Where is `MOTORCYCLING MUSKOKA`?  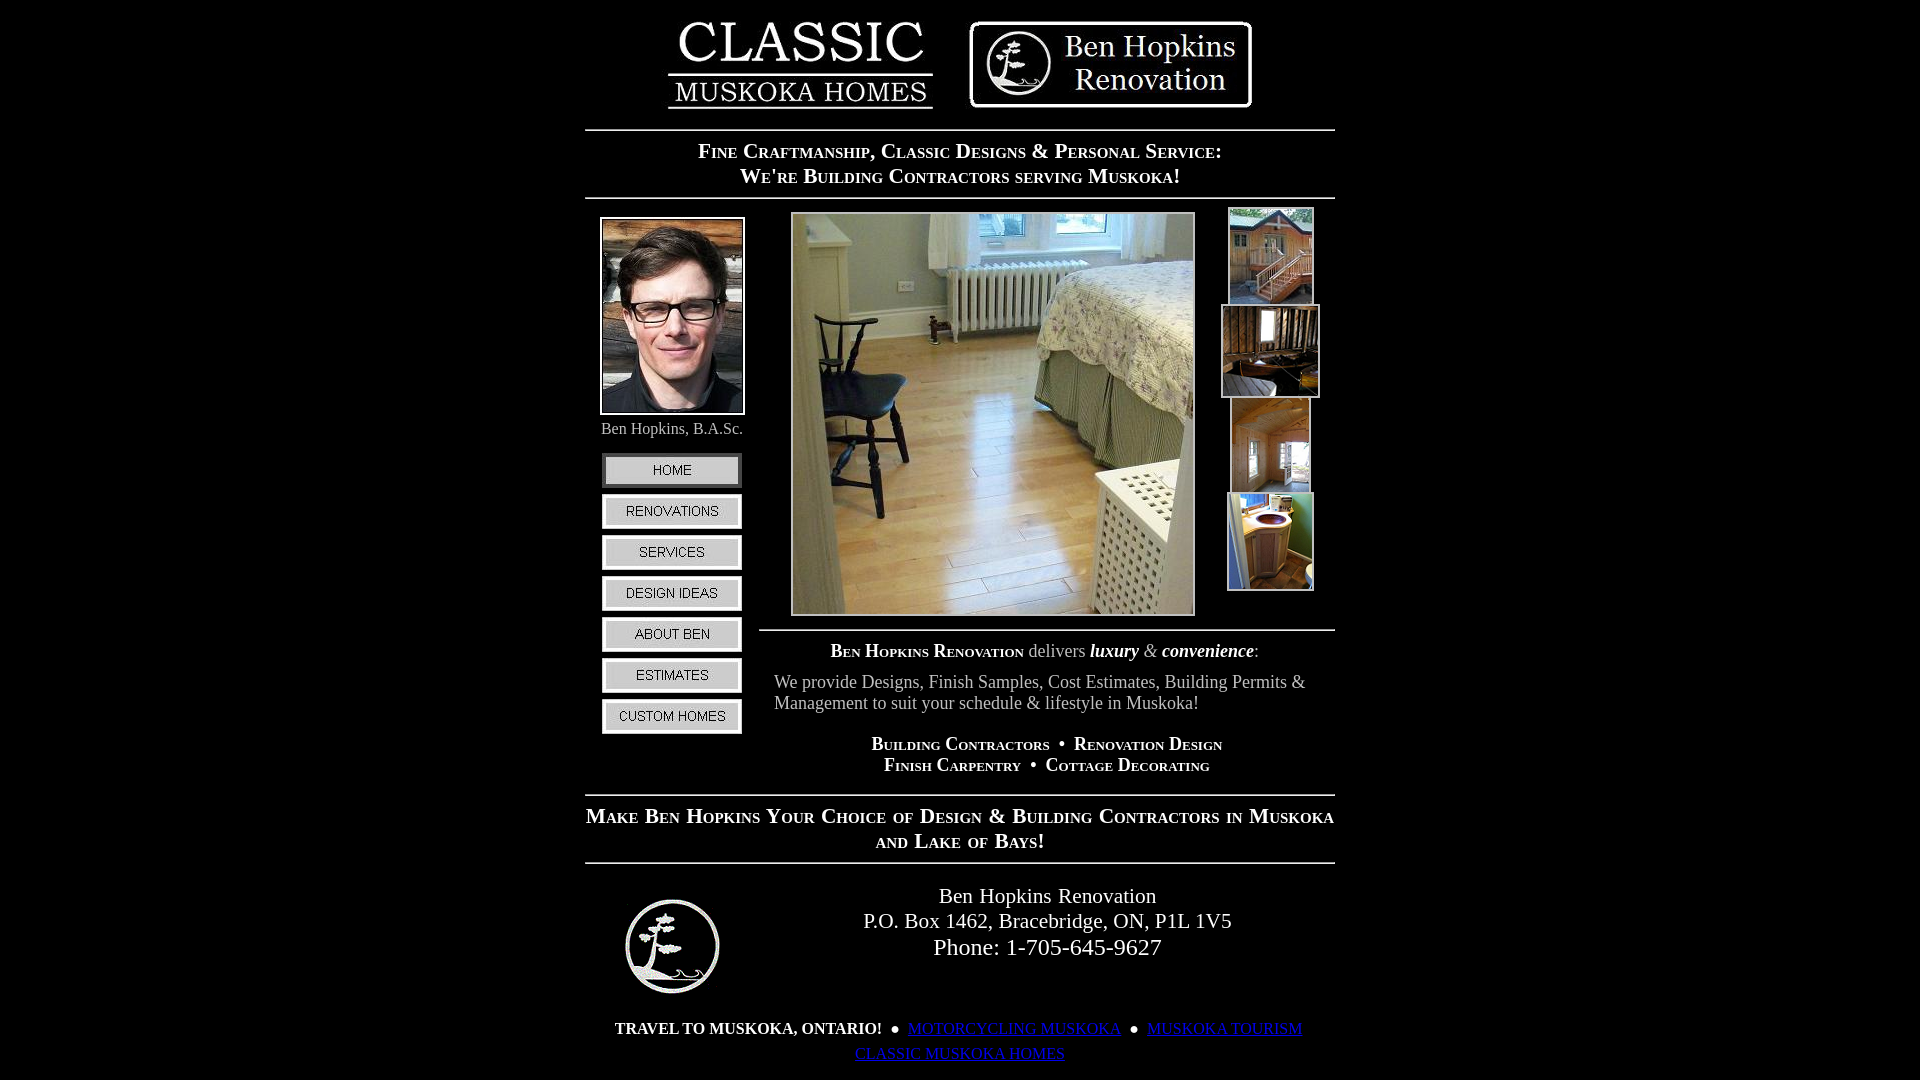
MOTORCYCLING MUSKOKA is located at coordinates (1015, 1028).